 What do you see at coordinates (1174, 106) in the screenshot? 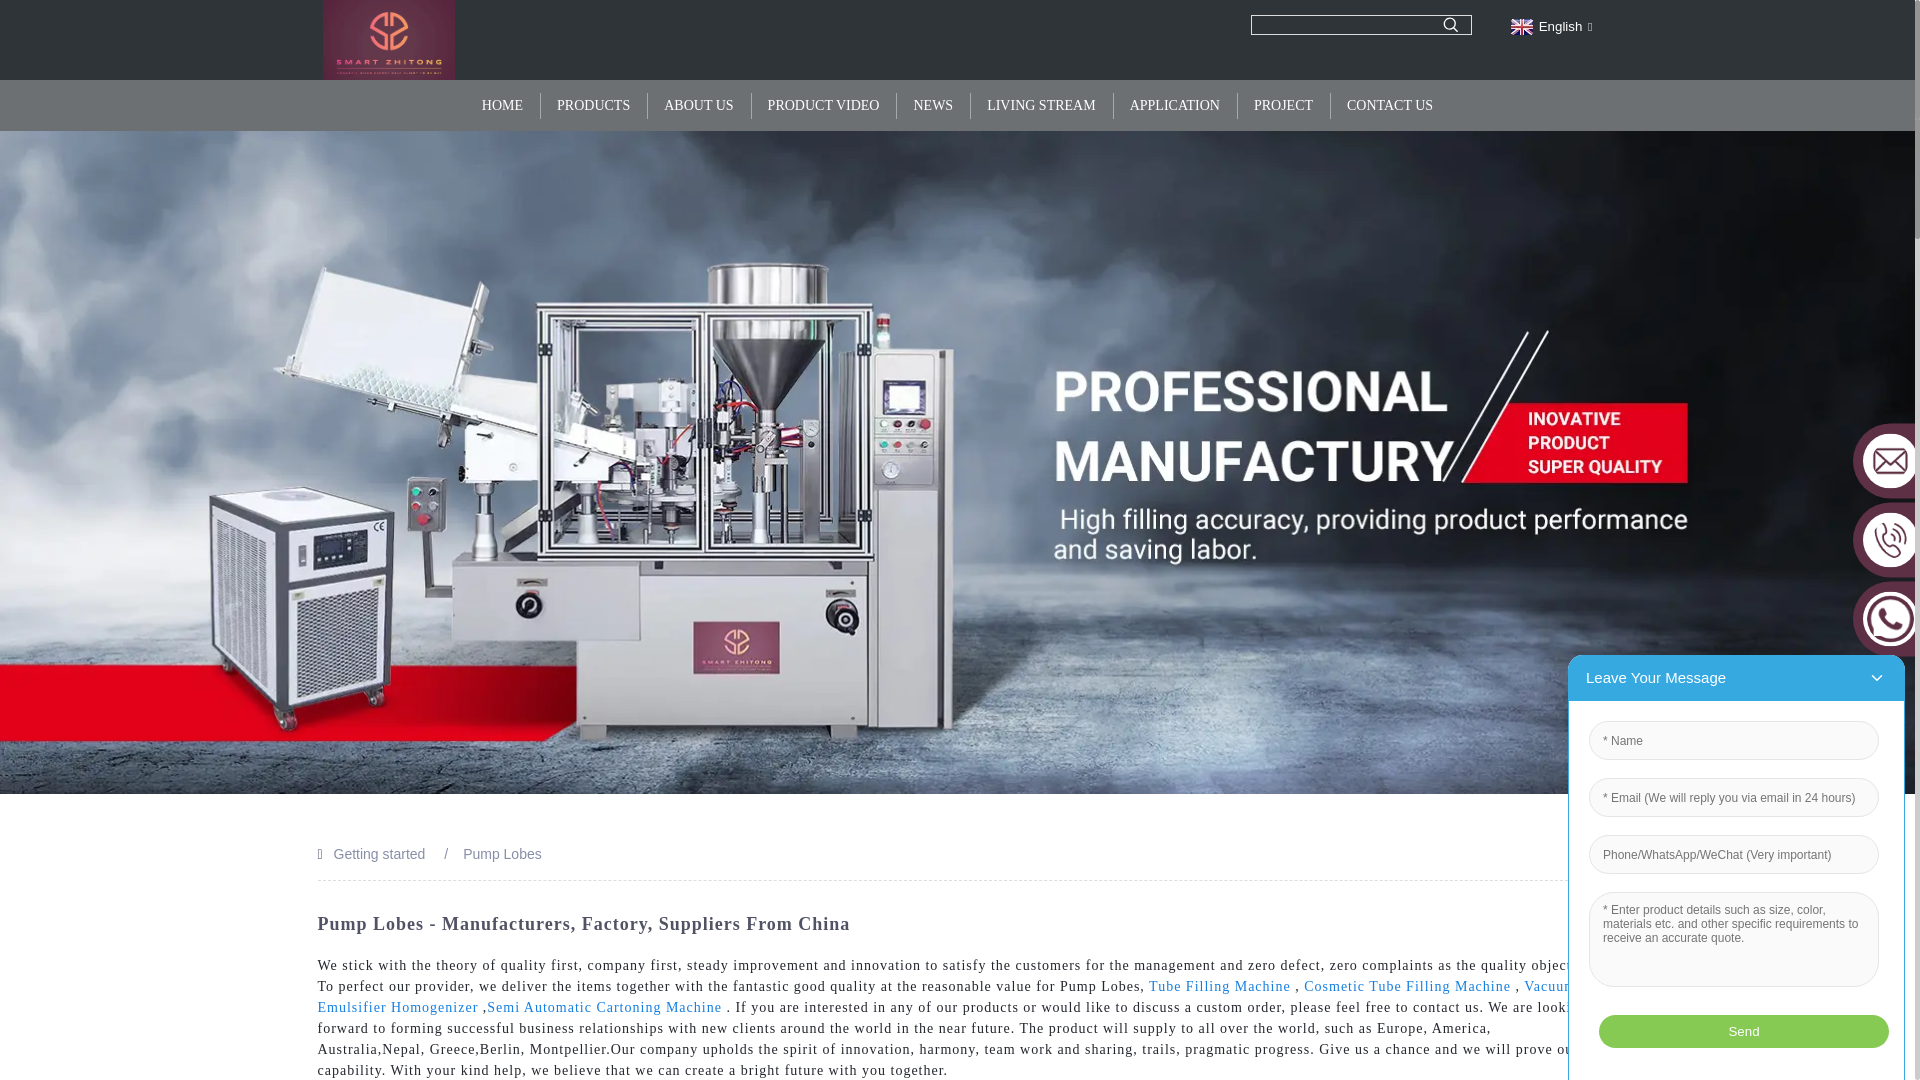
I see `APPLICATION` at bounding box center [1174, 106].